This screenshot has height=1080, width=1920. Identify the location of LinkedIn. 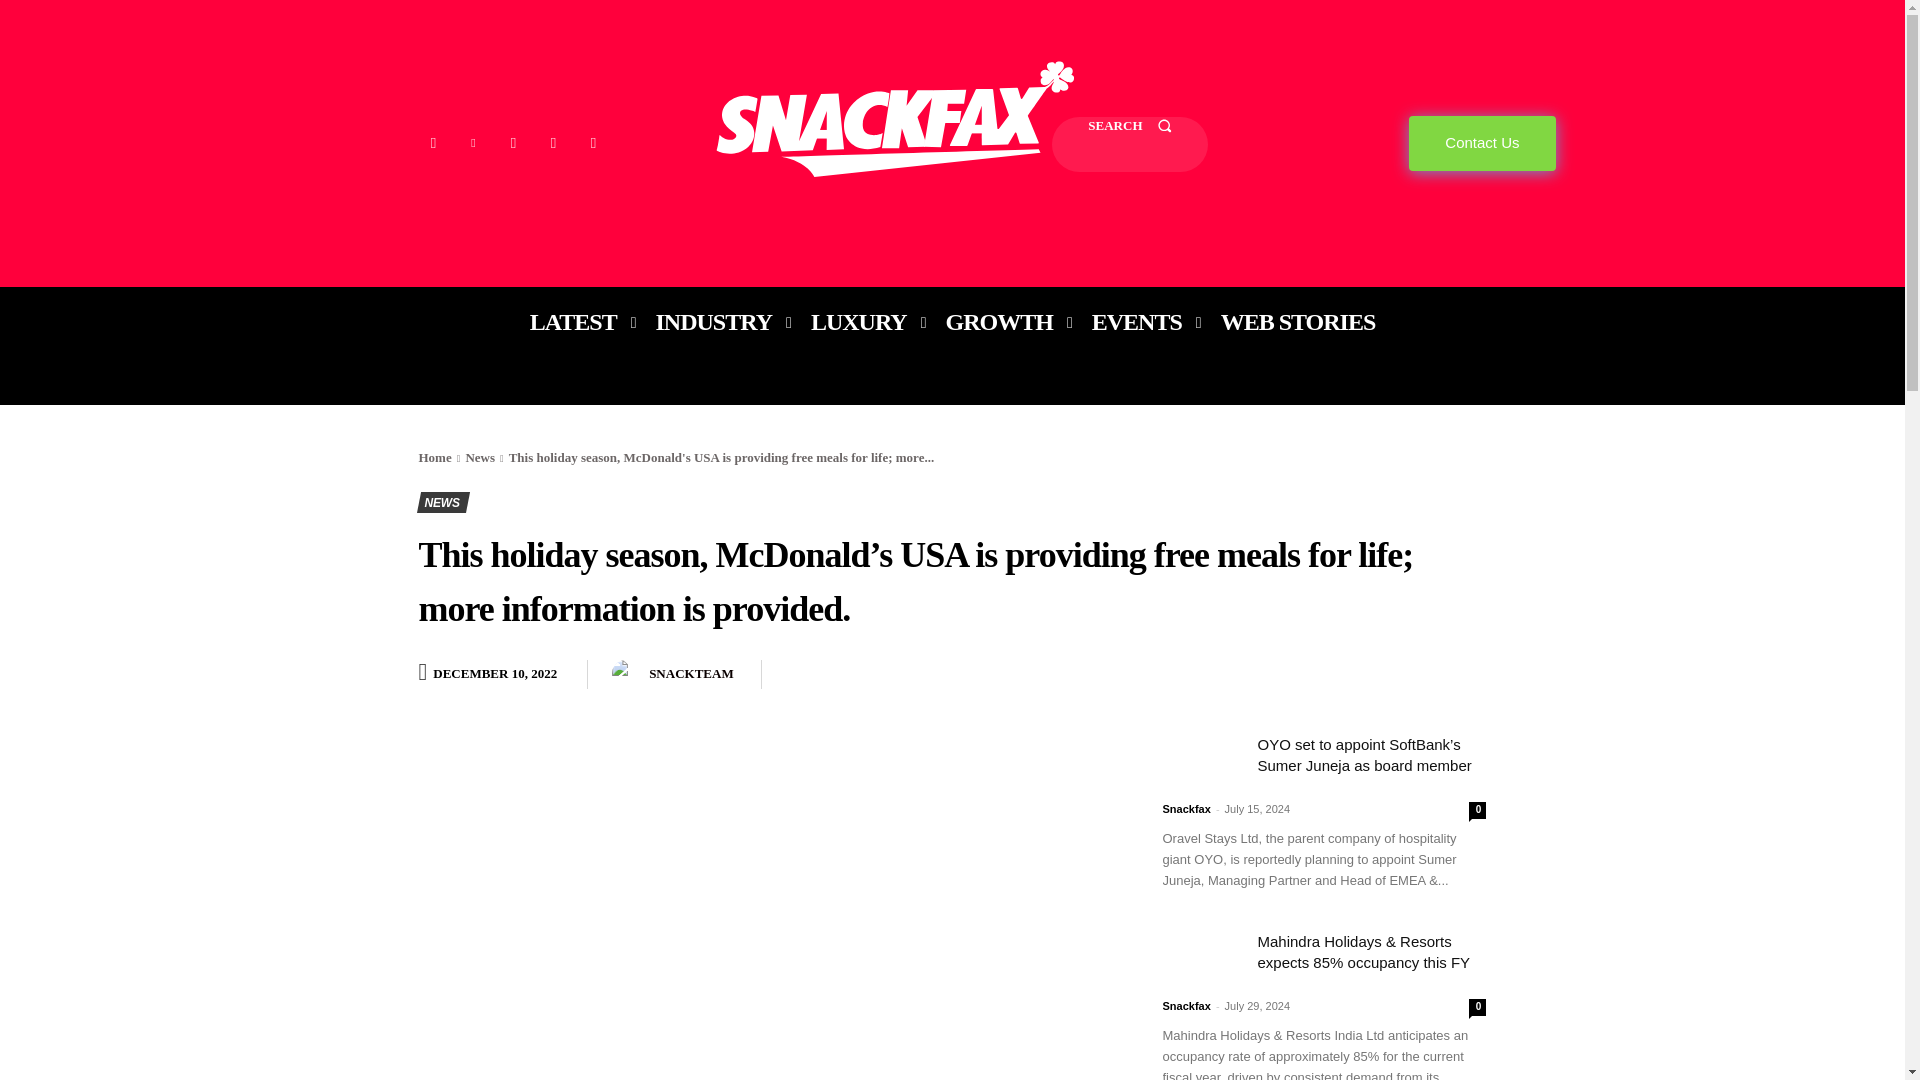
(472, 142).